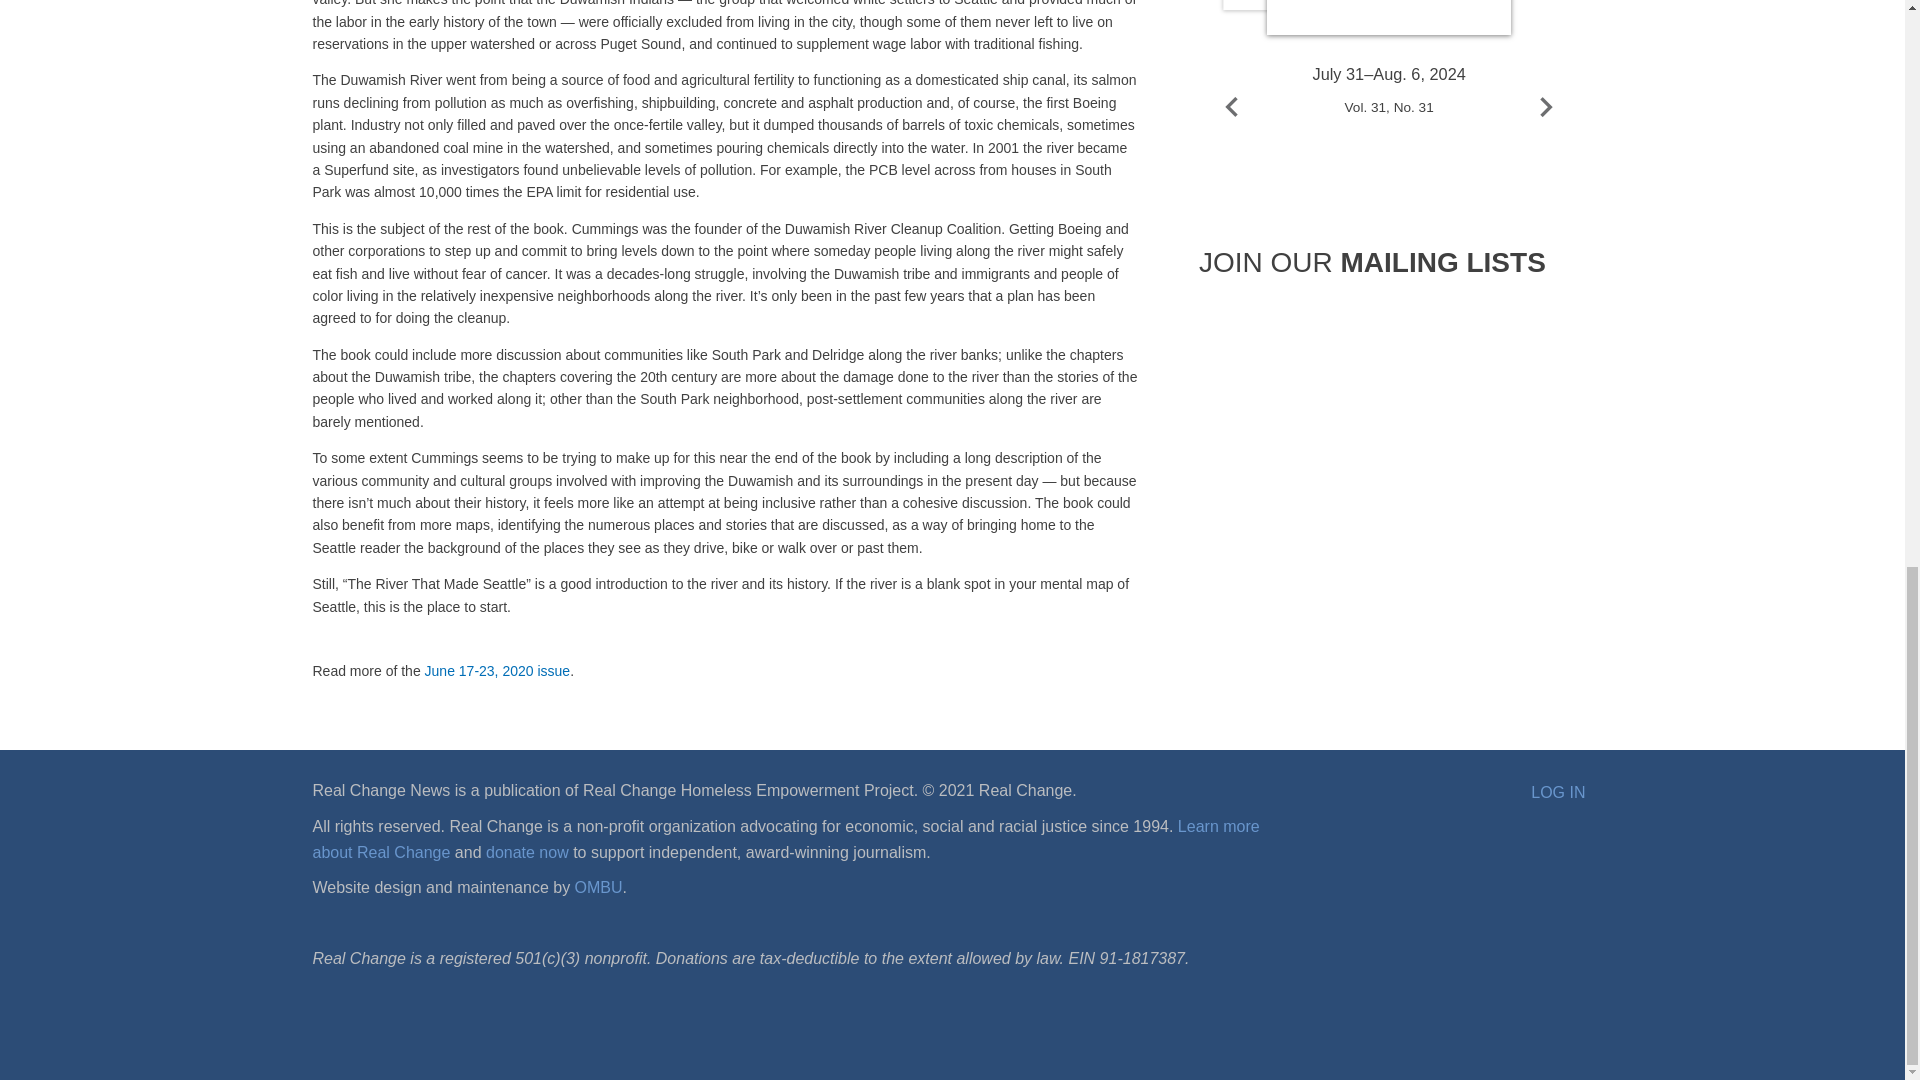  Describe the element at coordinates (1231, 106) in the screenshot. I see `Previous issue` at that location.